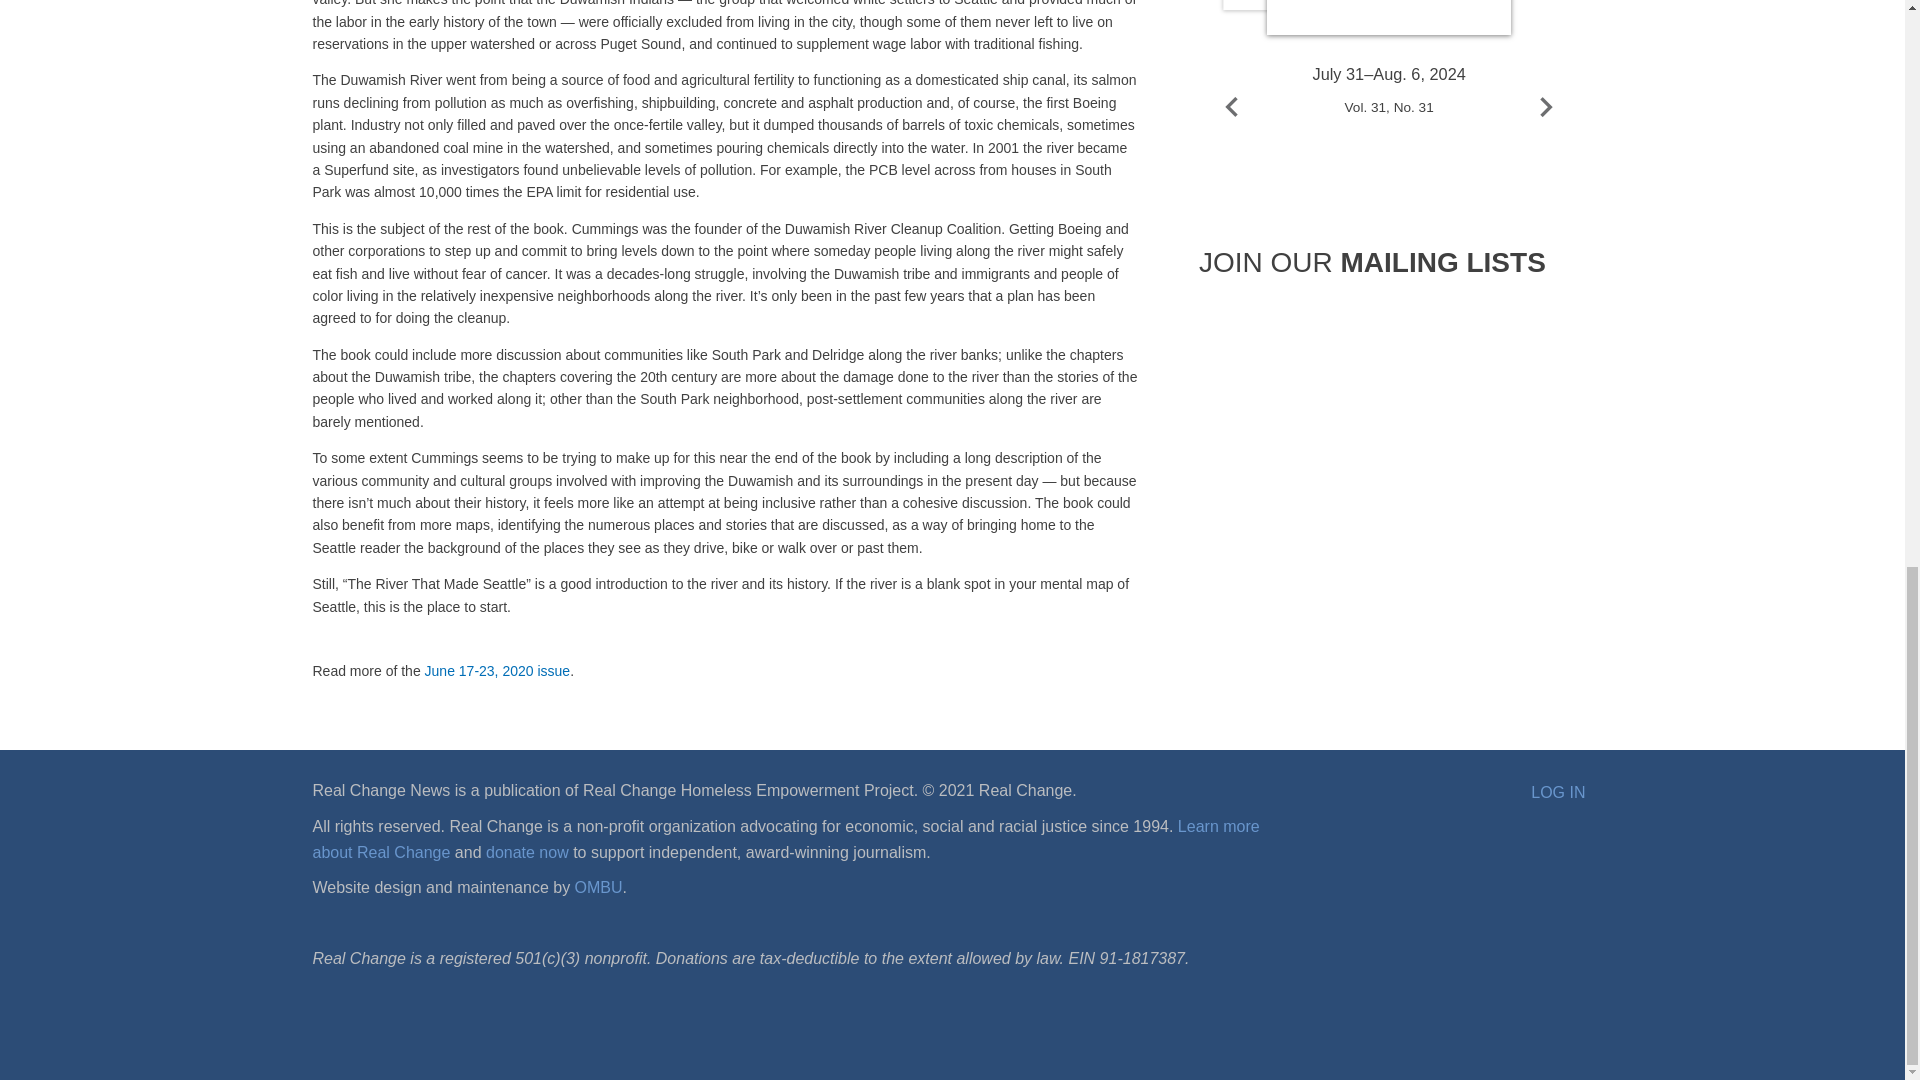  Describe the element at coordinates (1231, 106) in the screenshot. I see `Previous issue` at that location.